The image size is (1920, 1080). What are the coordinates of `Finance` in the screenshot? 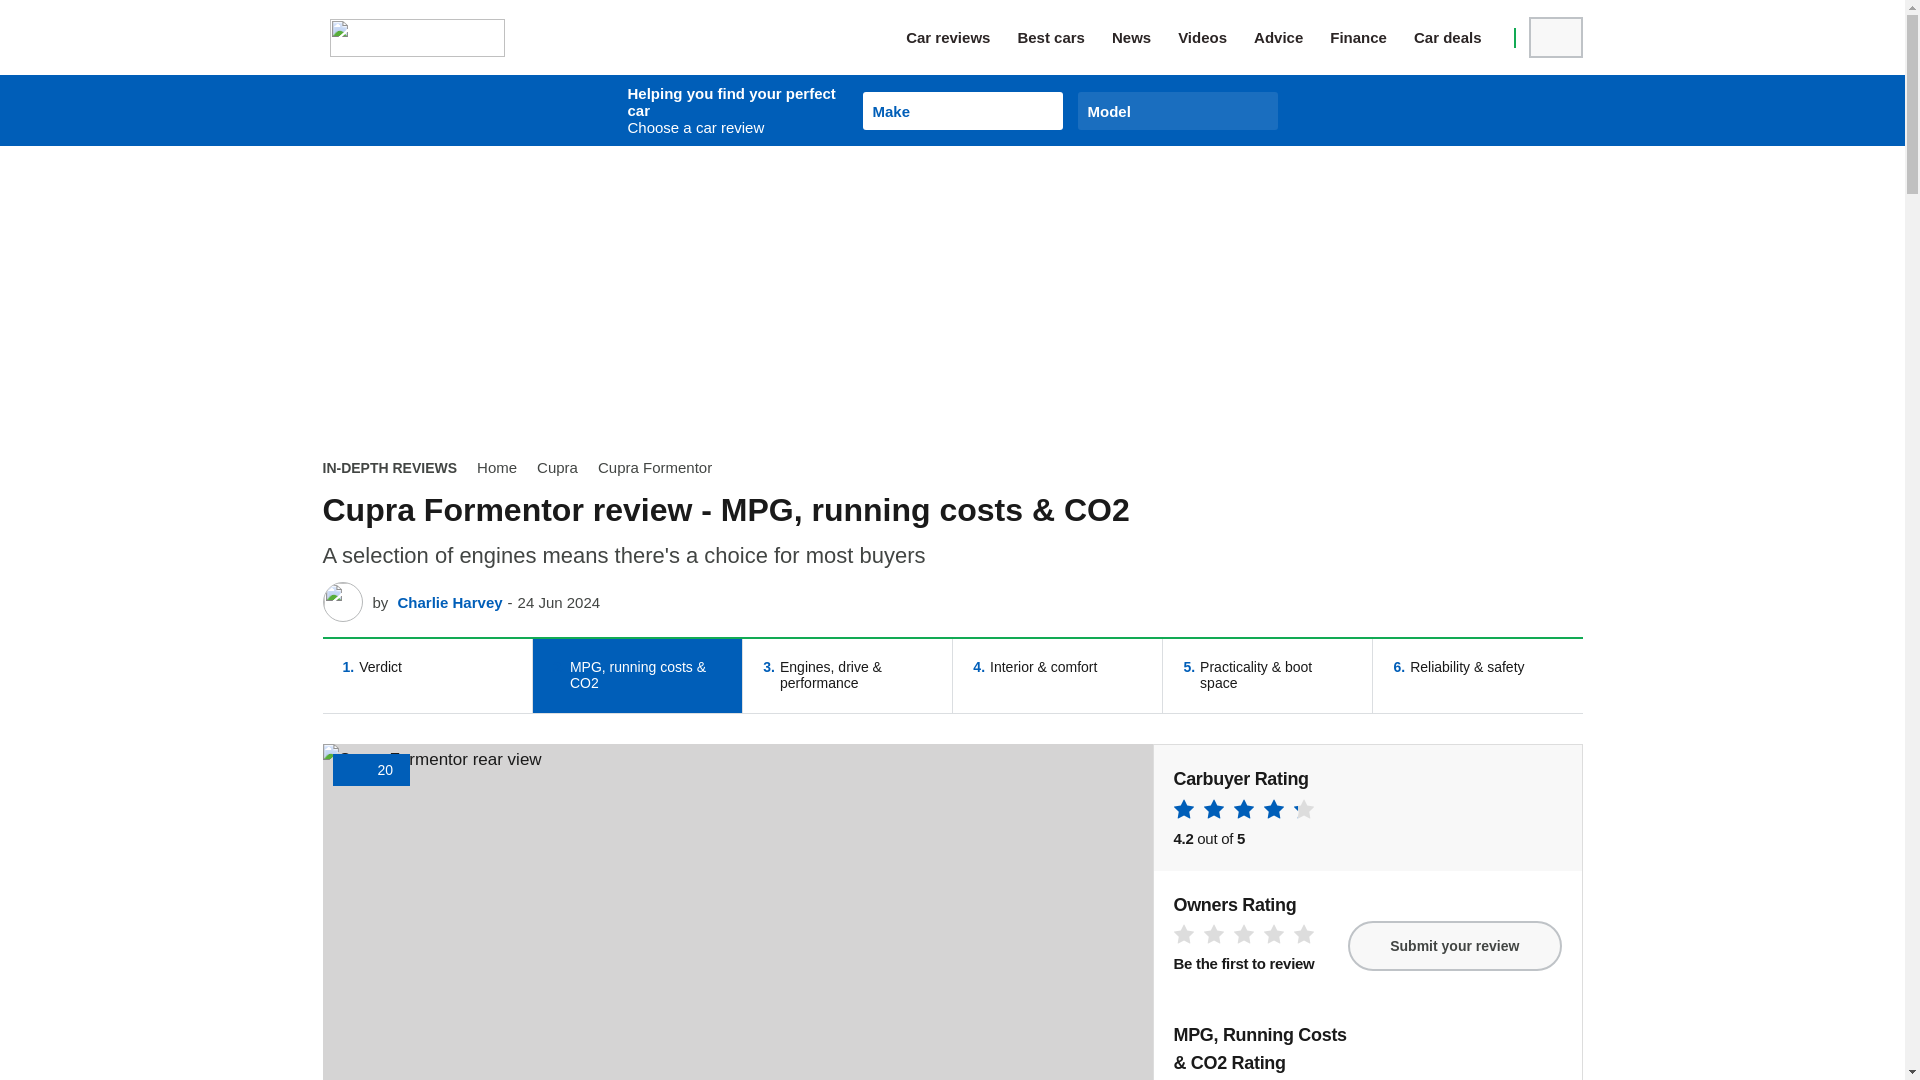 It's located at (1372, 37).